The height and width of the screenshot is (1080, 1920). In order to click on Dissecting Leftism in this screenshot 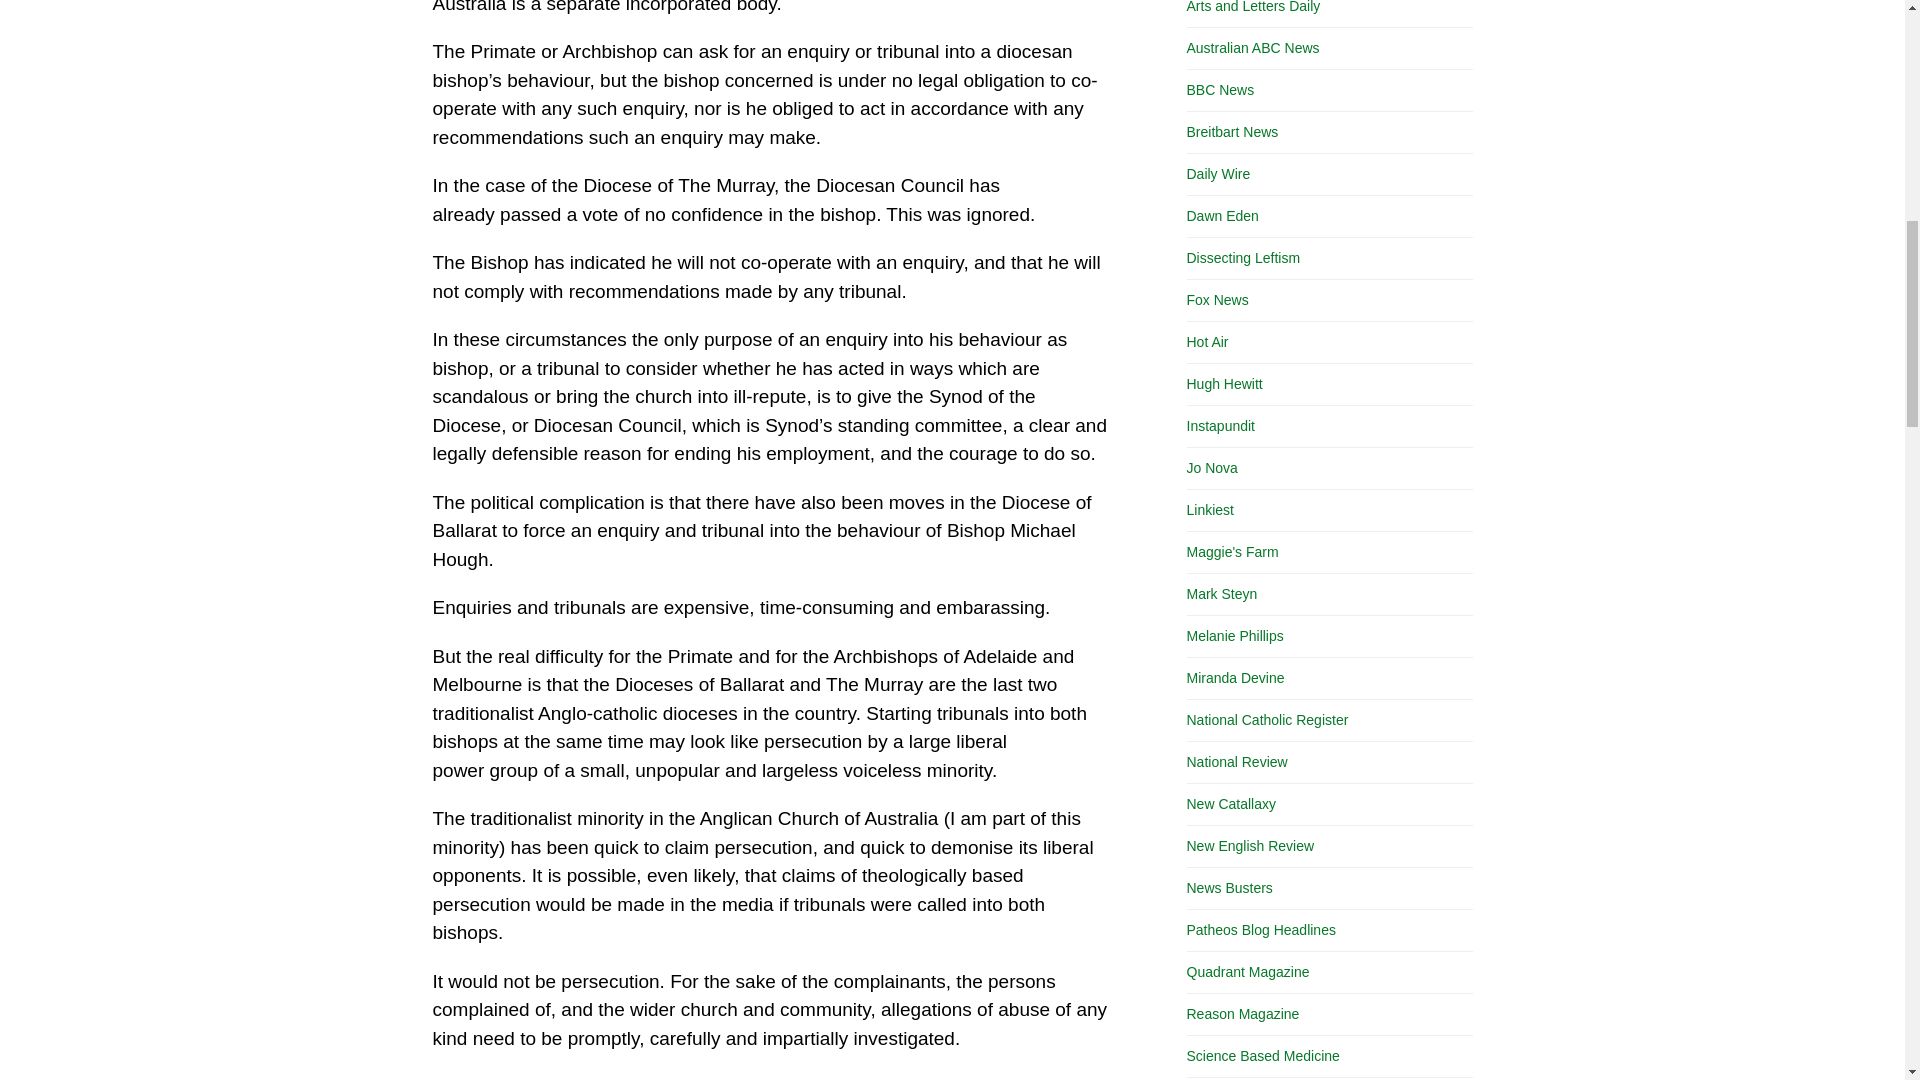, I will do `click(1242, 257)`.